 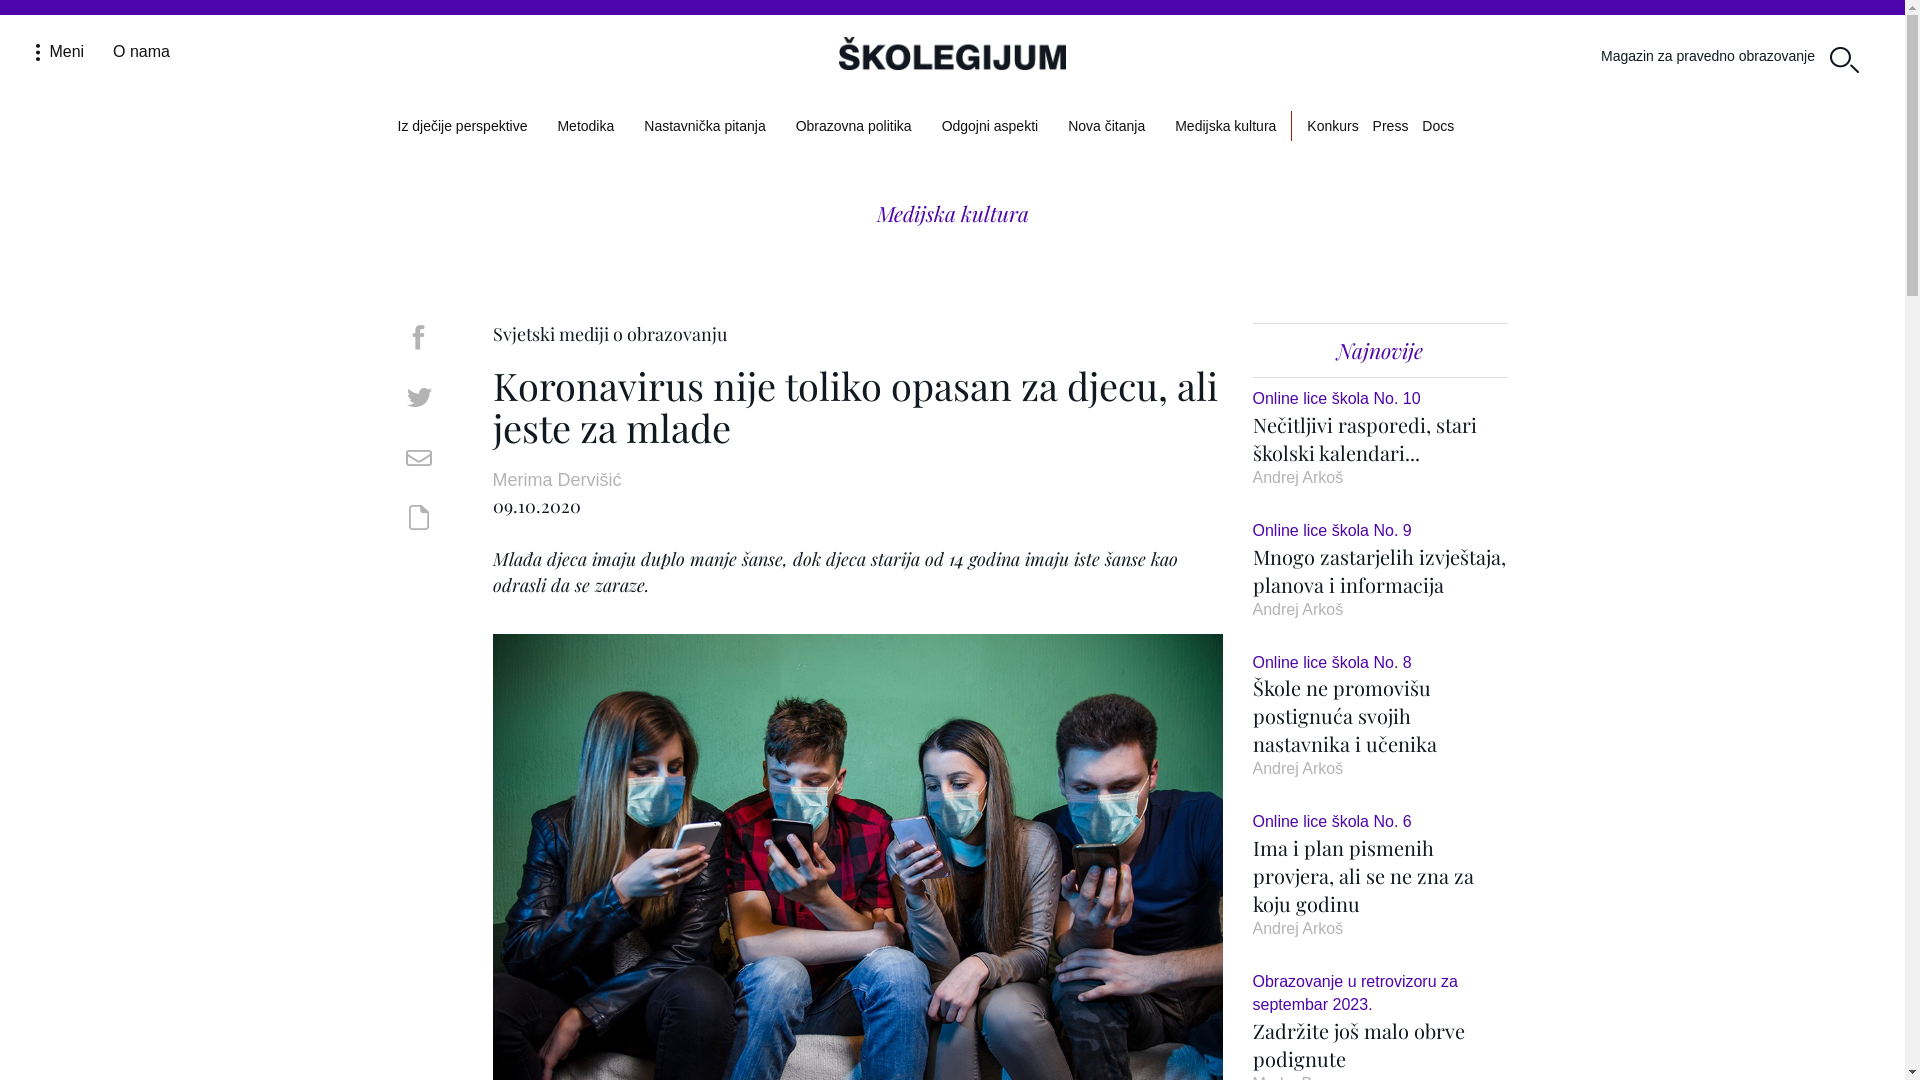 I want to click on Odgojni aspekti, so click(x=990, y=126).